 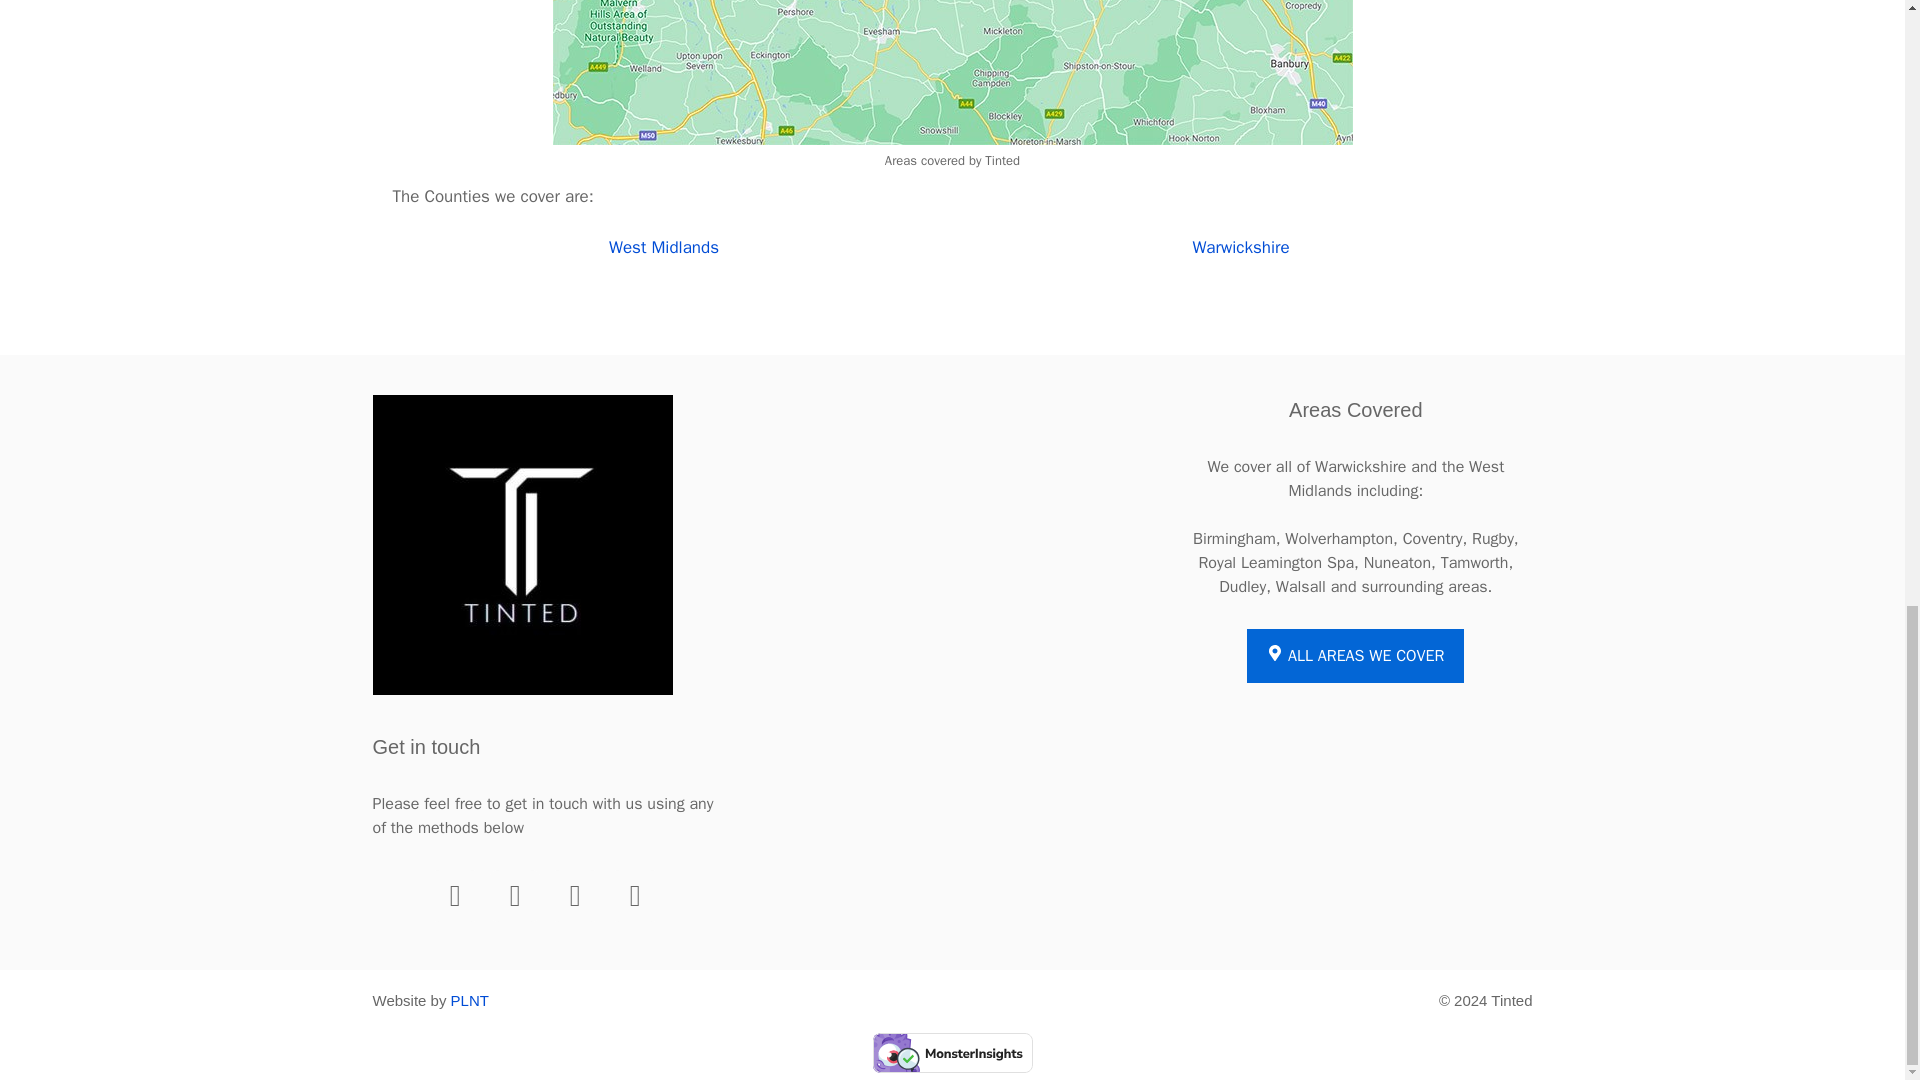 What do you see at coordinates (1855, 640) in the screenshot?
I see `Scroll back to top` at bounding box center [1855, 640].